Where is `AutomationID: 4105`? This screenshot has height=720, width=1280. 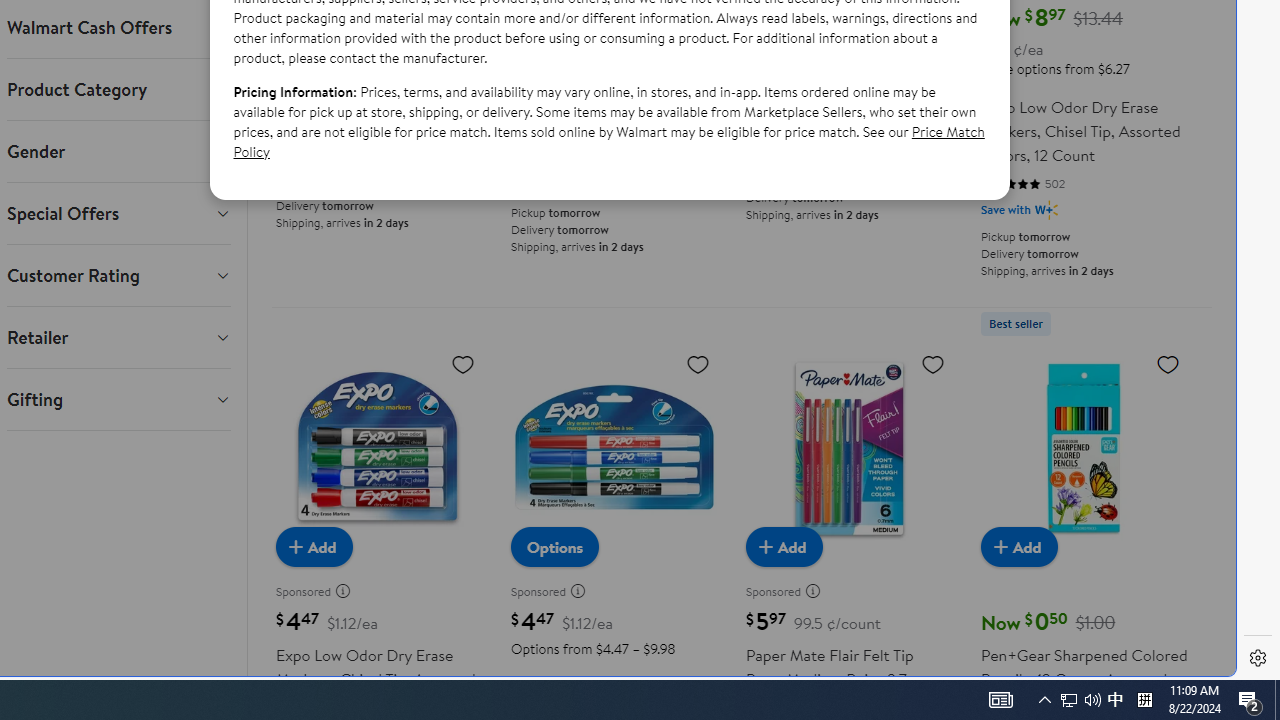 AutomationID: 4105 is located at coordinates (1277, 700).